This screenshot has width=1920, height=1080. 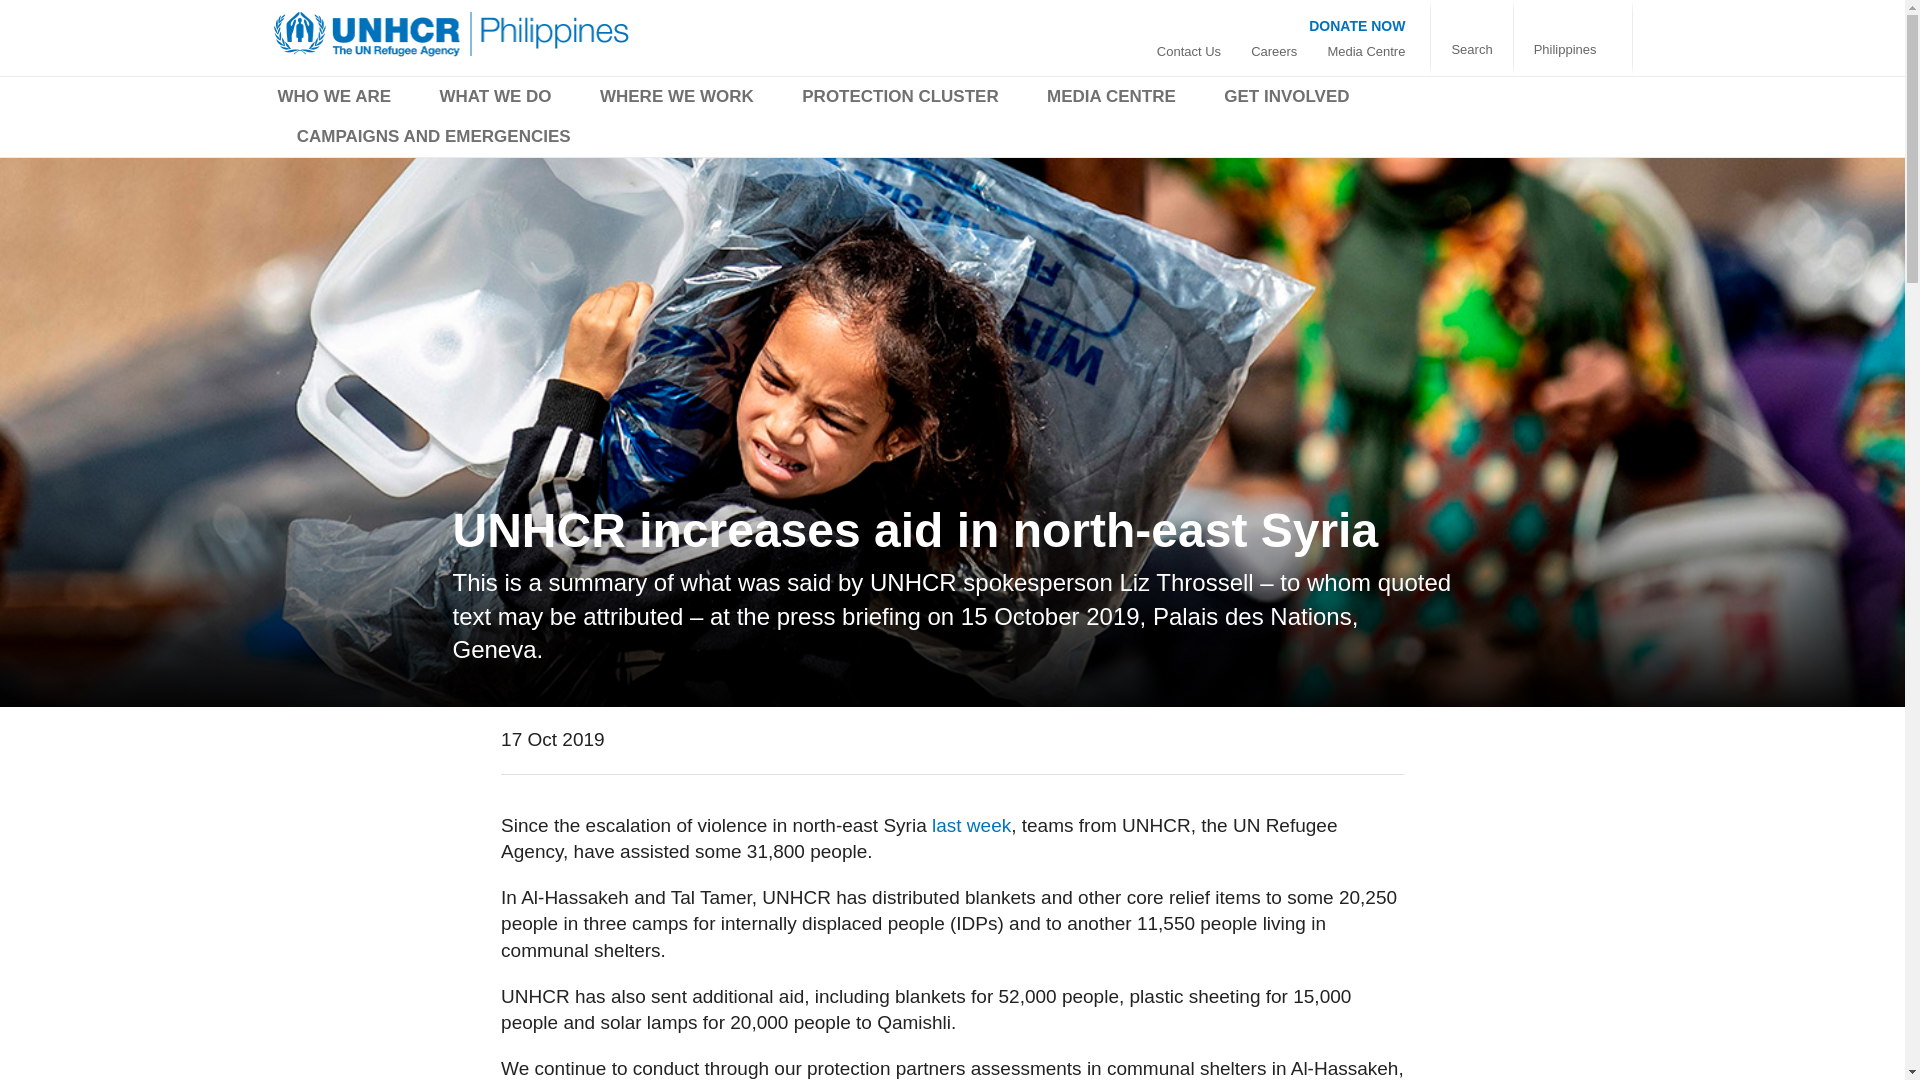 I want to click on Philippines, so click(x=1573, y=50).